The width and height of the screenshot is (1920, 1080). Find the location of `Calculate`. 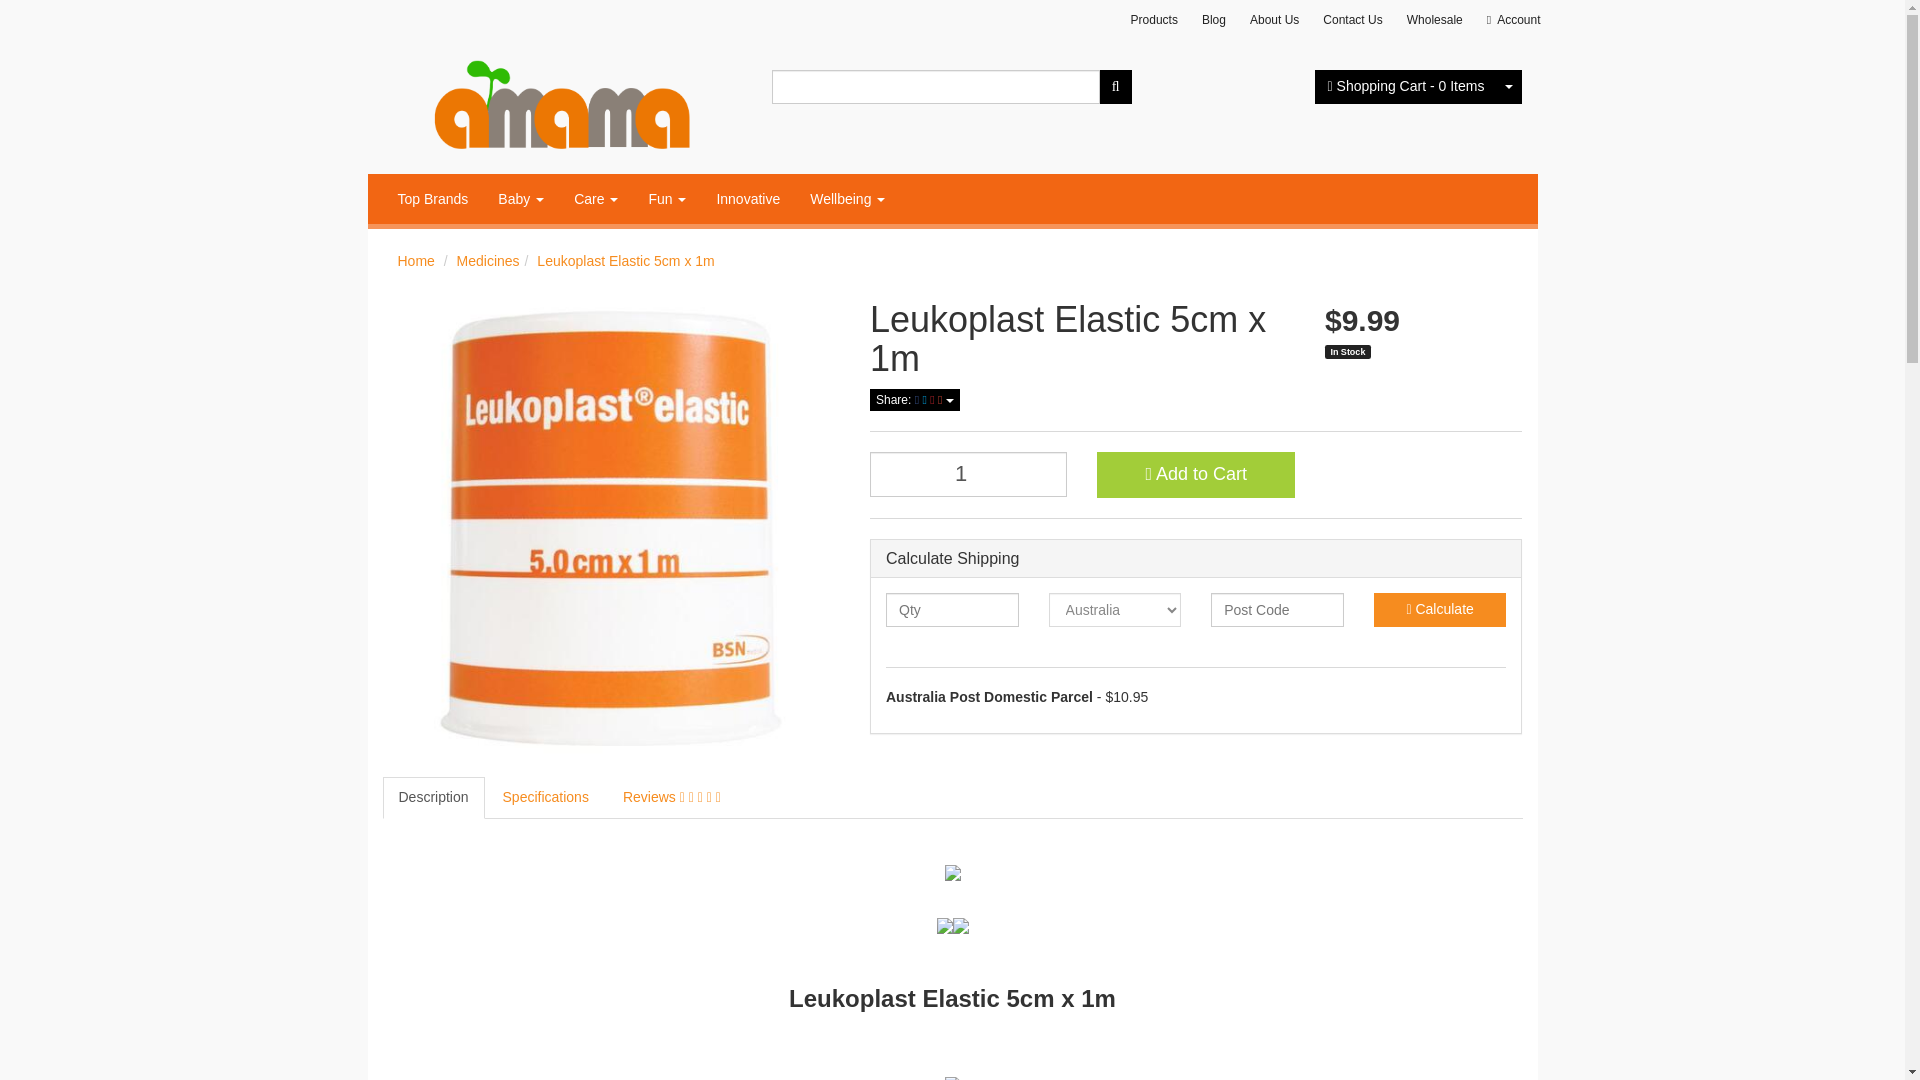

Calculate is located at coordinates (1440, 610).